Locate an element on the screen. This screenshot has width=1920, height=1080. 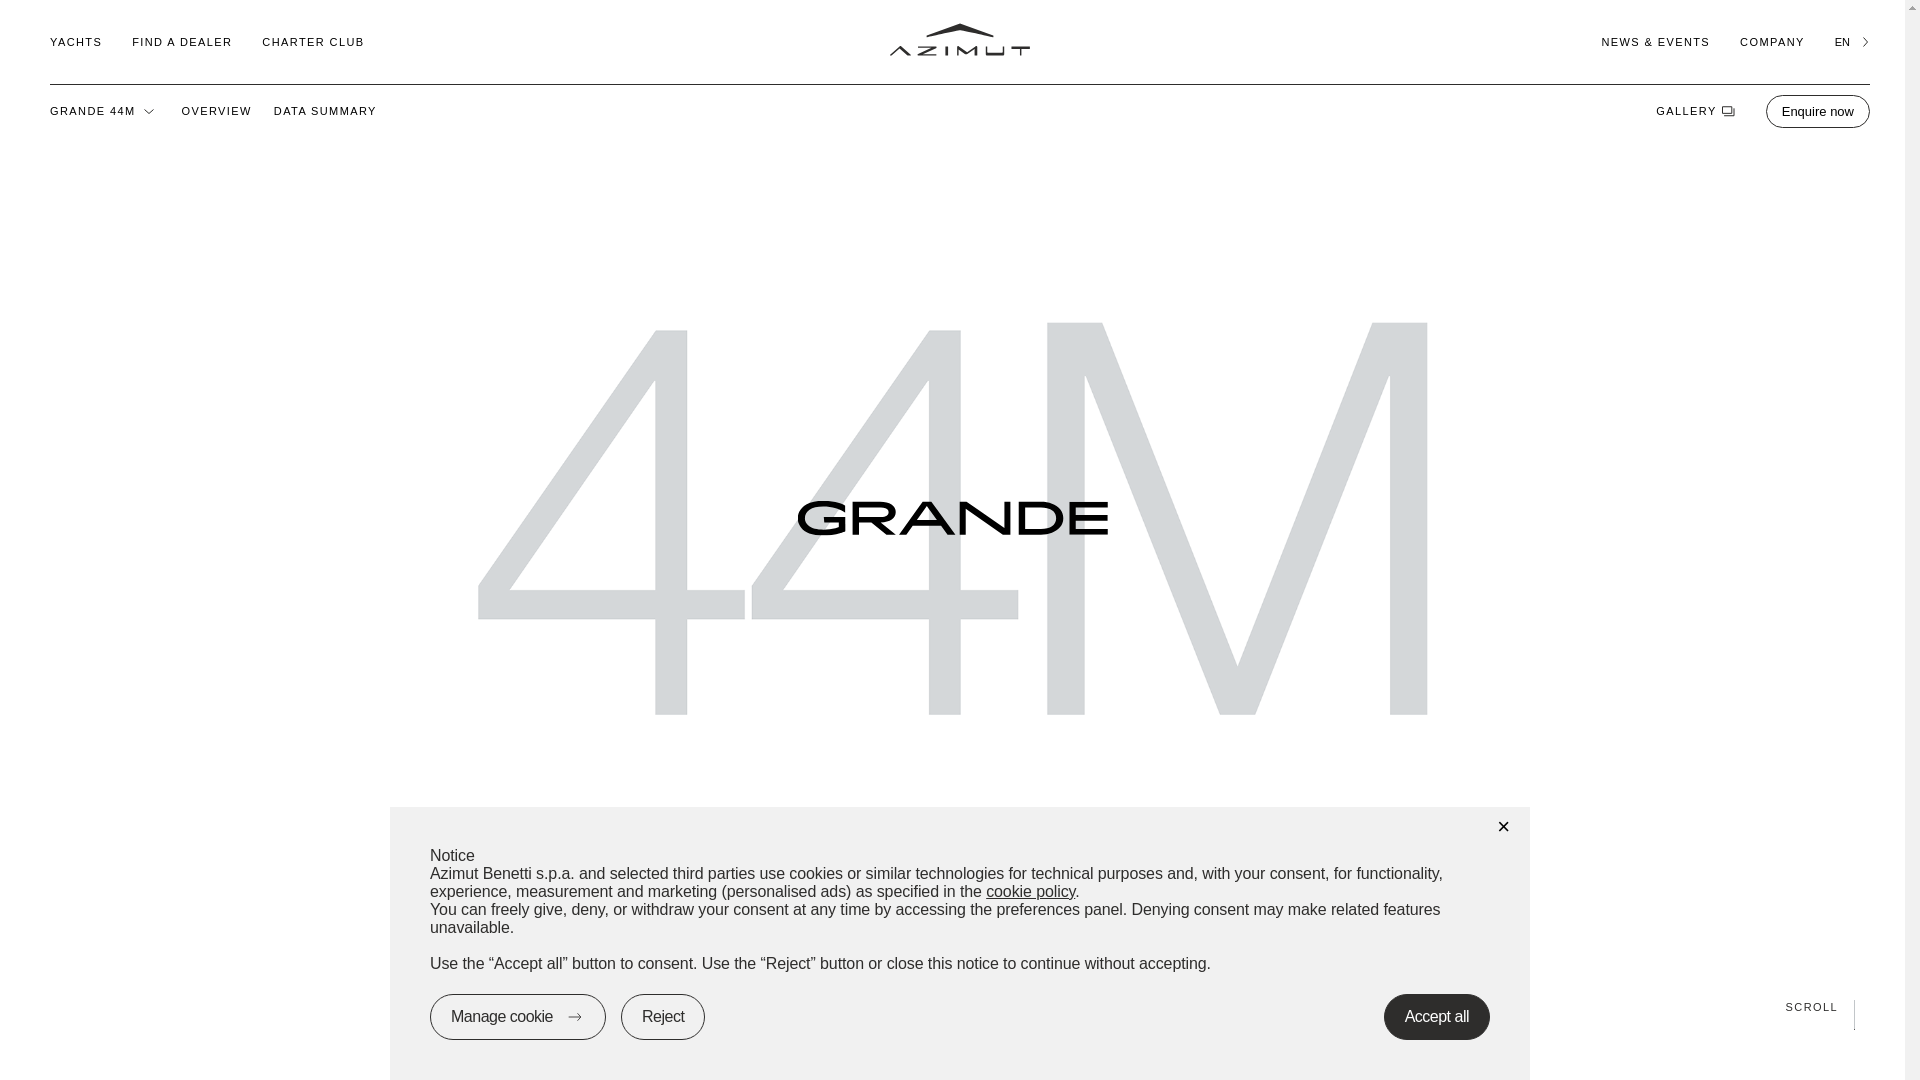
CHARTER CLUB is located at coordinates (312, 41).